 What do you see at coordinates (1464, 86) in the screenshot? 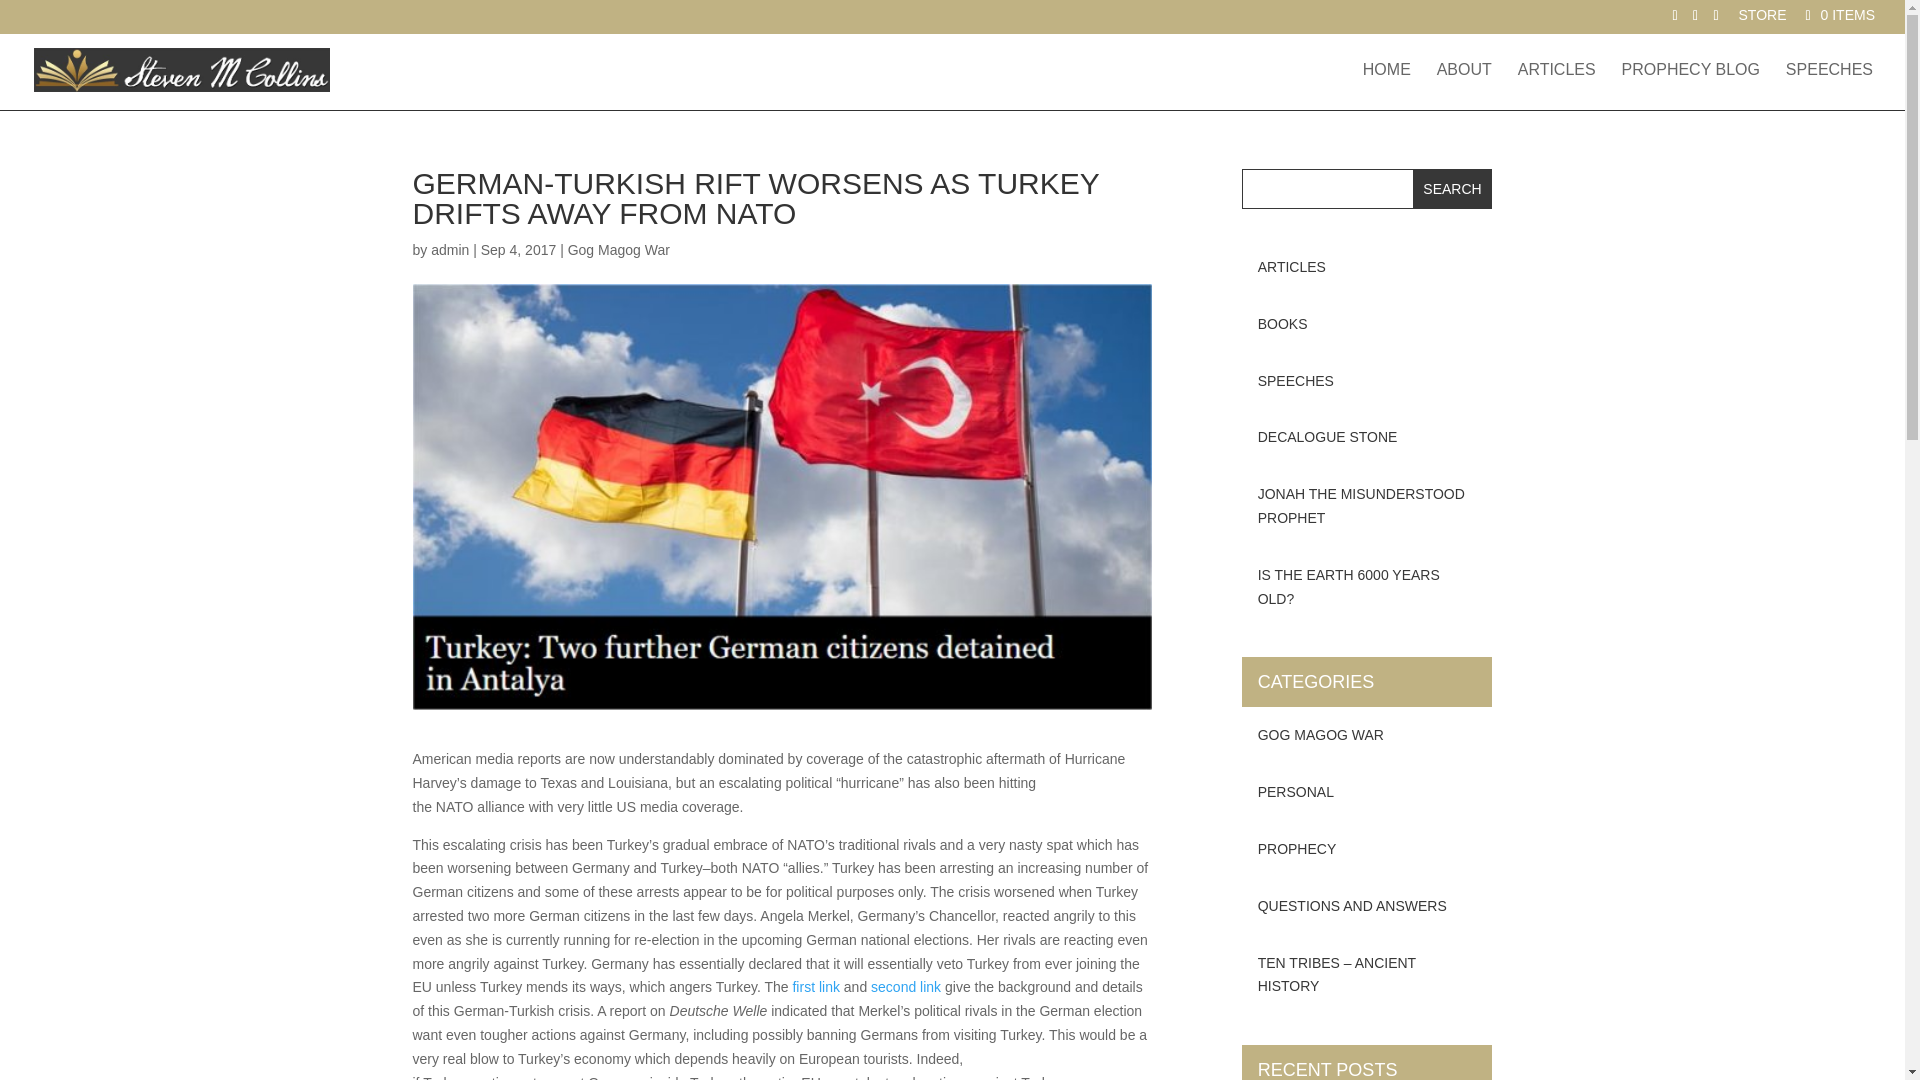
I see `ABOUT` at bounding box center [1464, 86].